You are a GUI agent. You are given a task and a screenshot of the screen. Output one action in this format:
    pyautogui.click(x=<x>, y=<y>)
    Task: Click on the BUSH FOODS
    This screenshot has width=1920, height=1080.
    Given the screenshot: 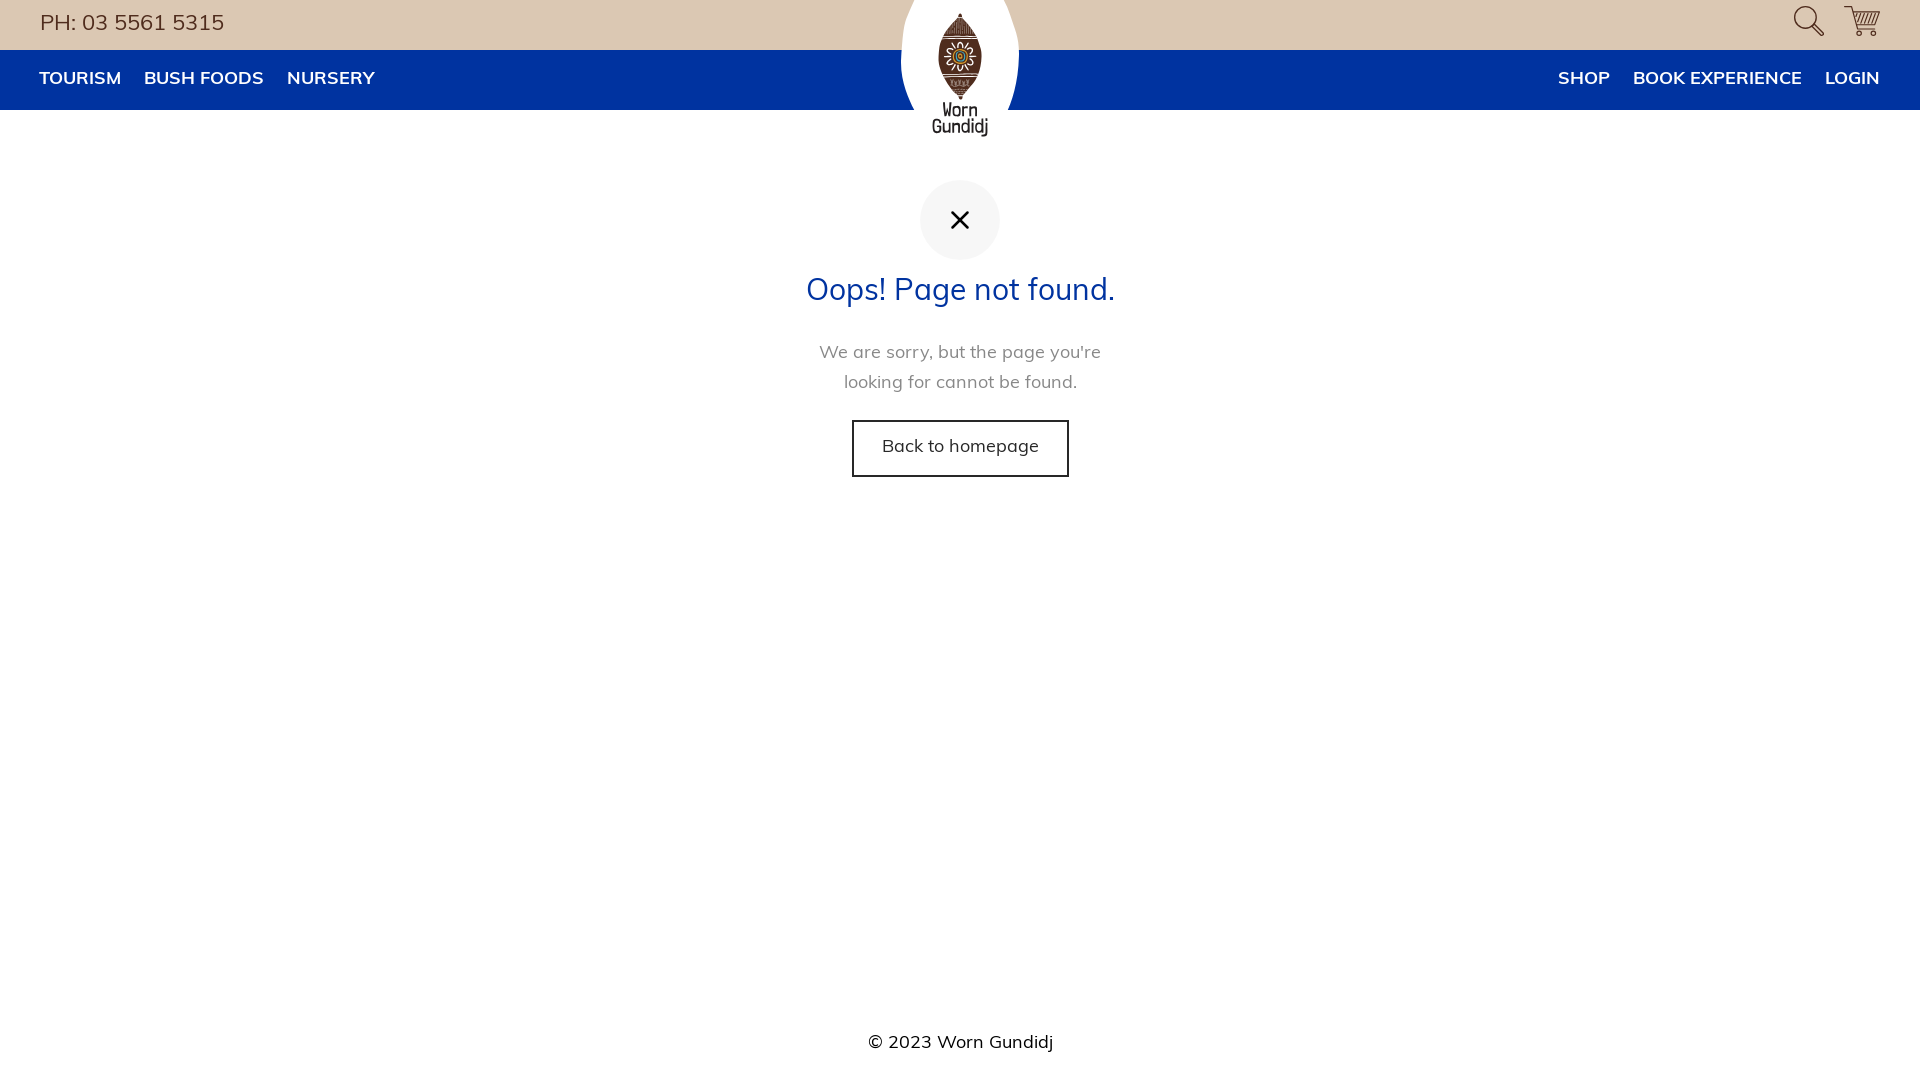 What is the action you would take?
    pyautogui.click(x=204, y=80)
    